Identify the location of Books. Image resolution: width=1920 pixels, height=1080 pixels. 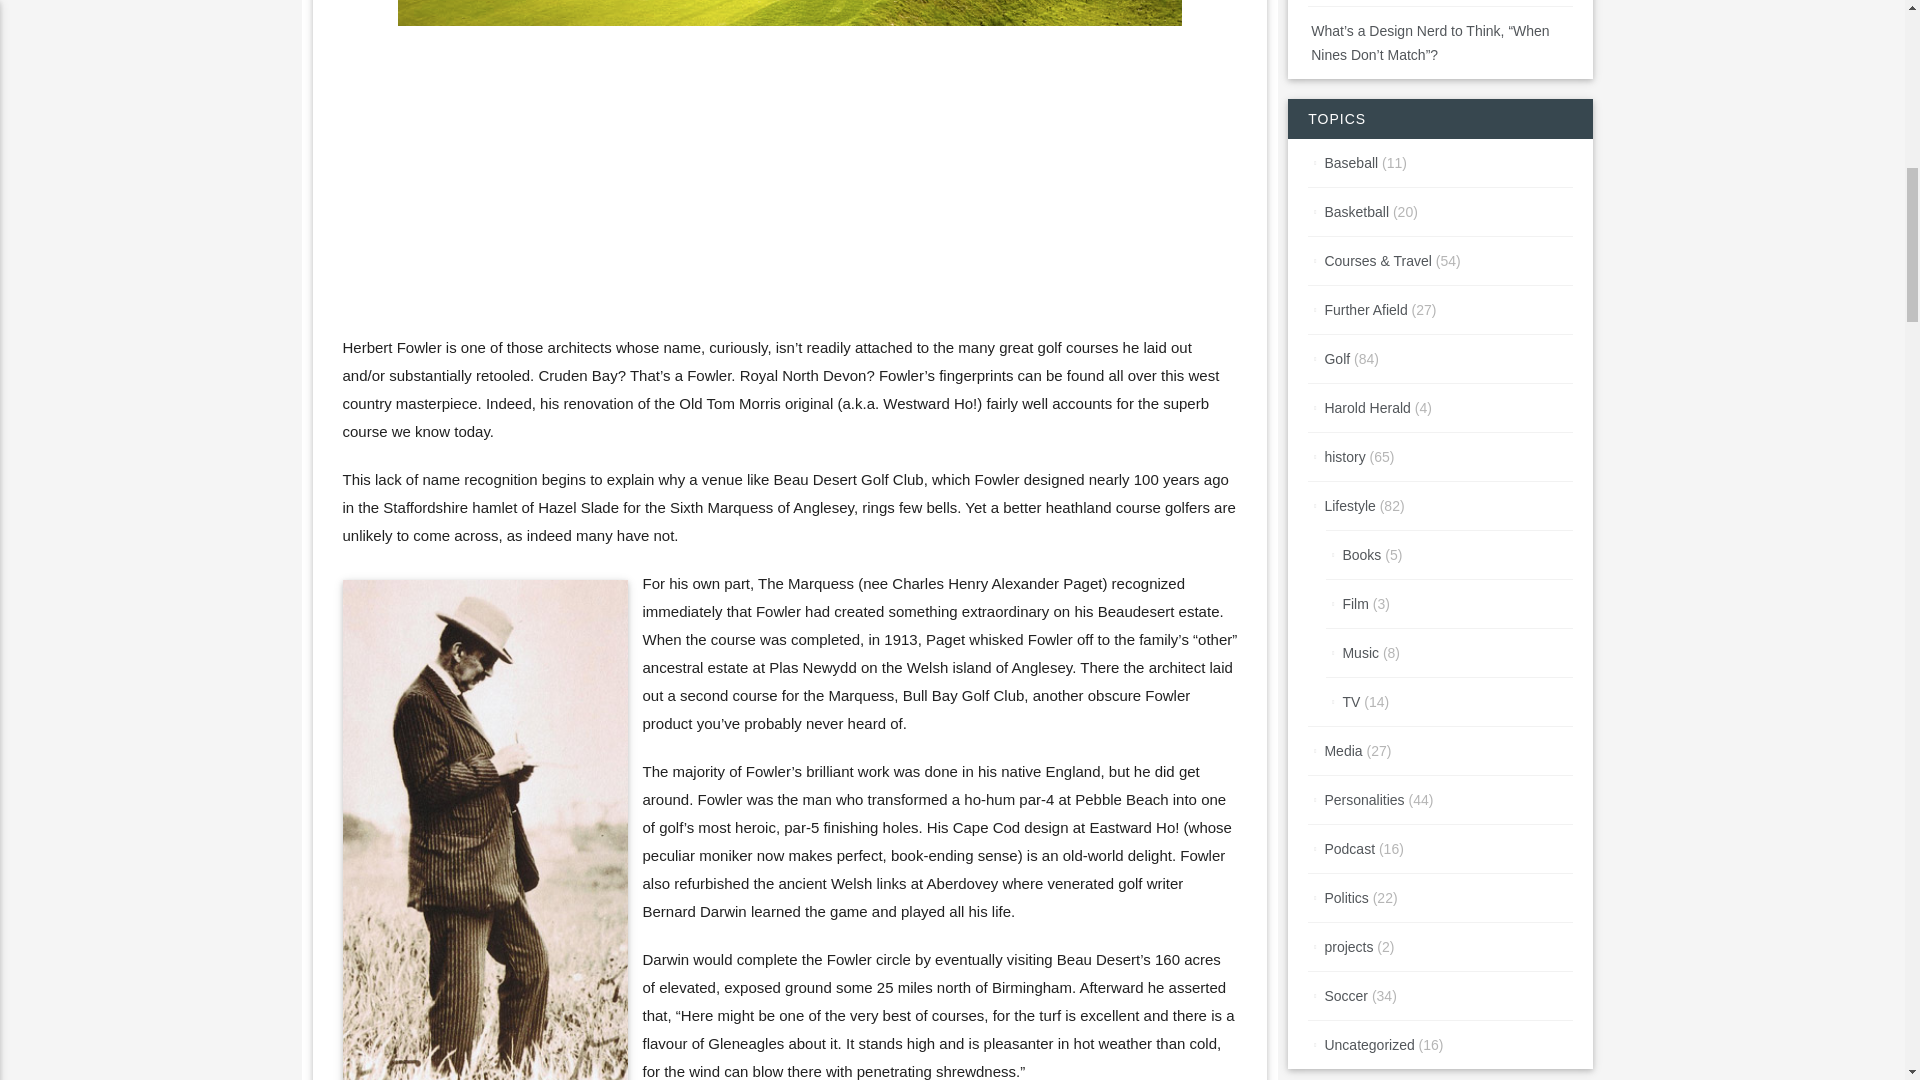
(1361, 554).